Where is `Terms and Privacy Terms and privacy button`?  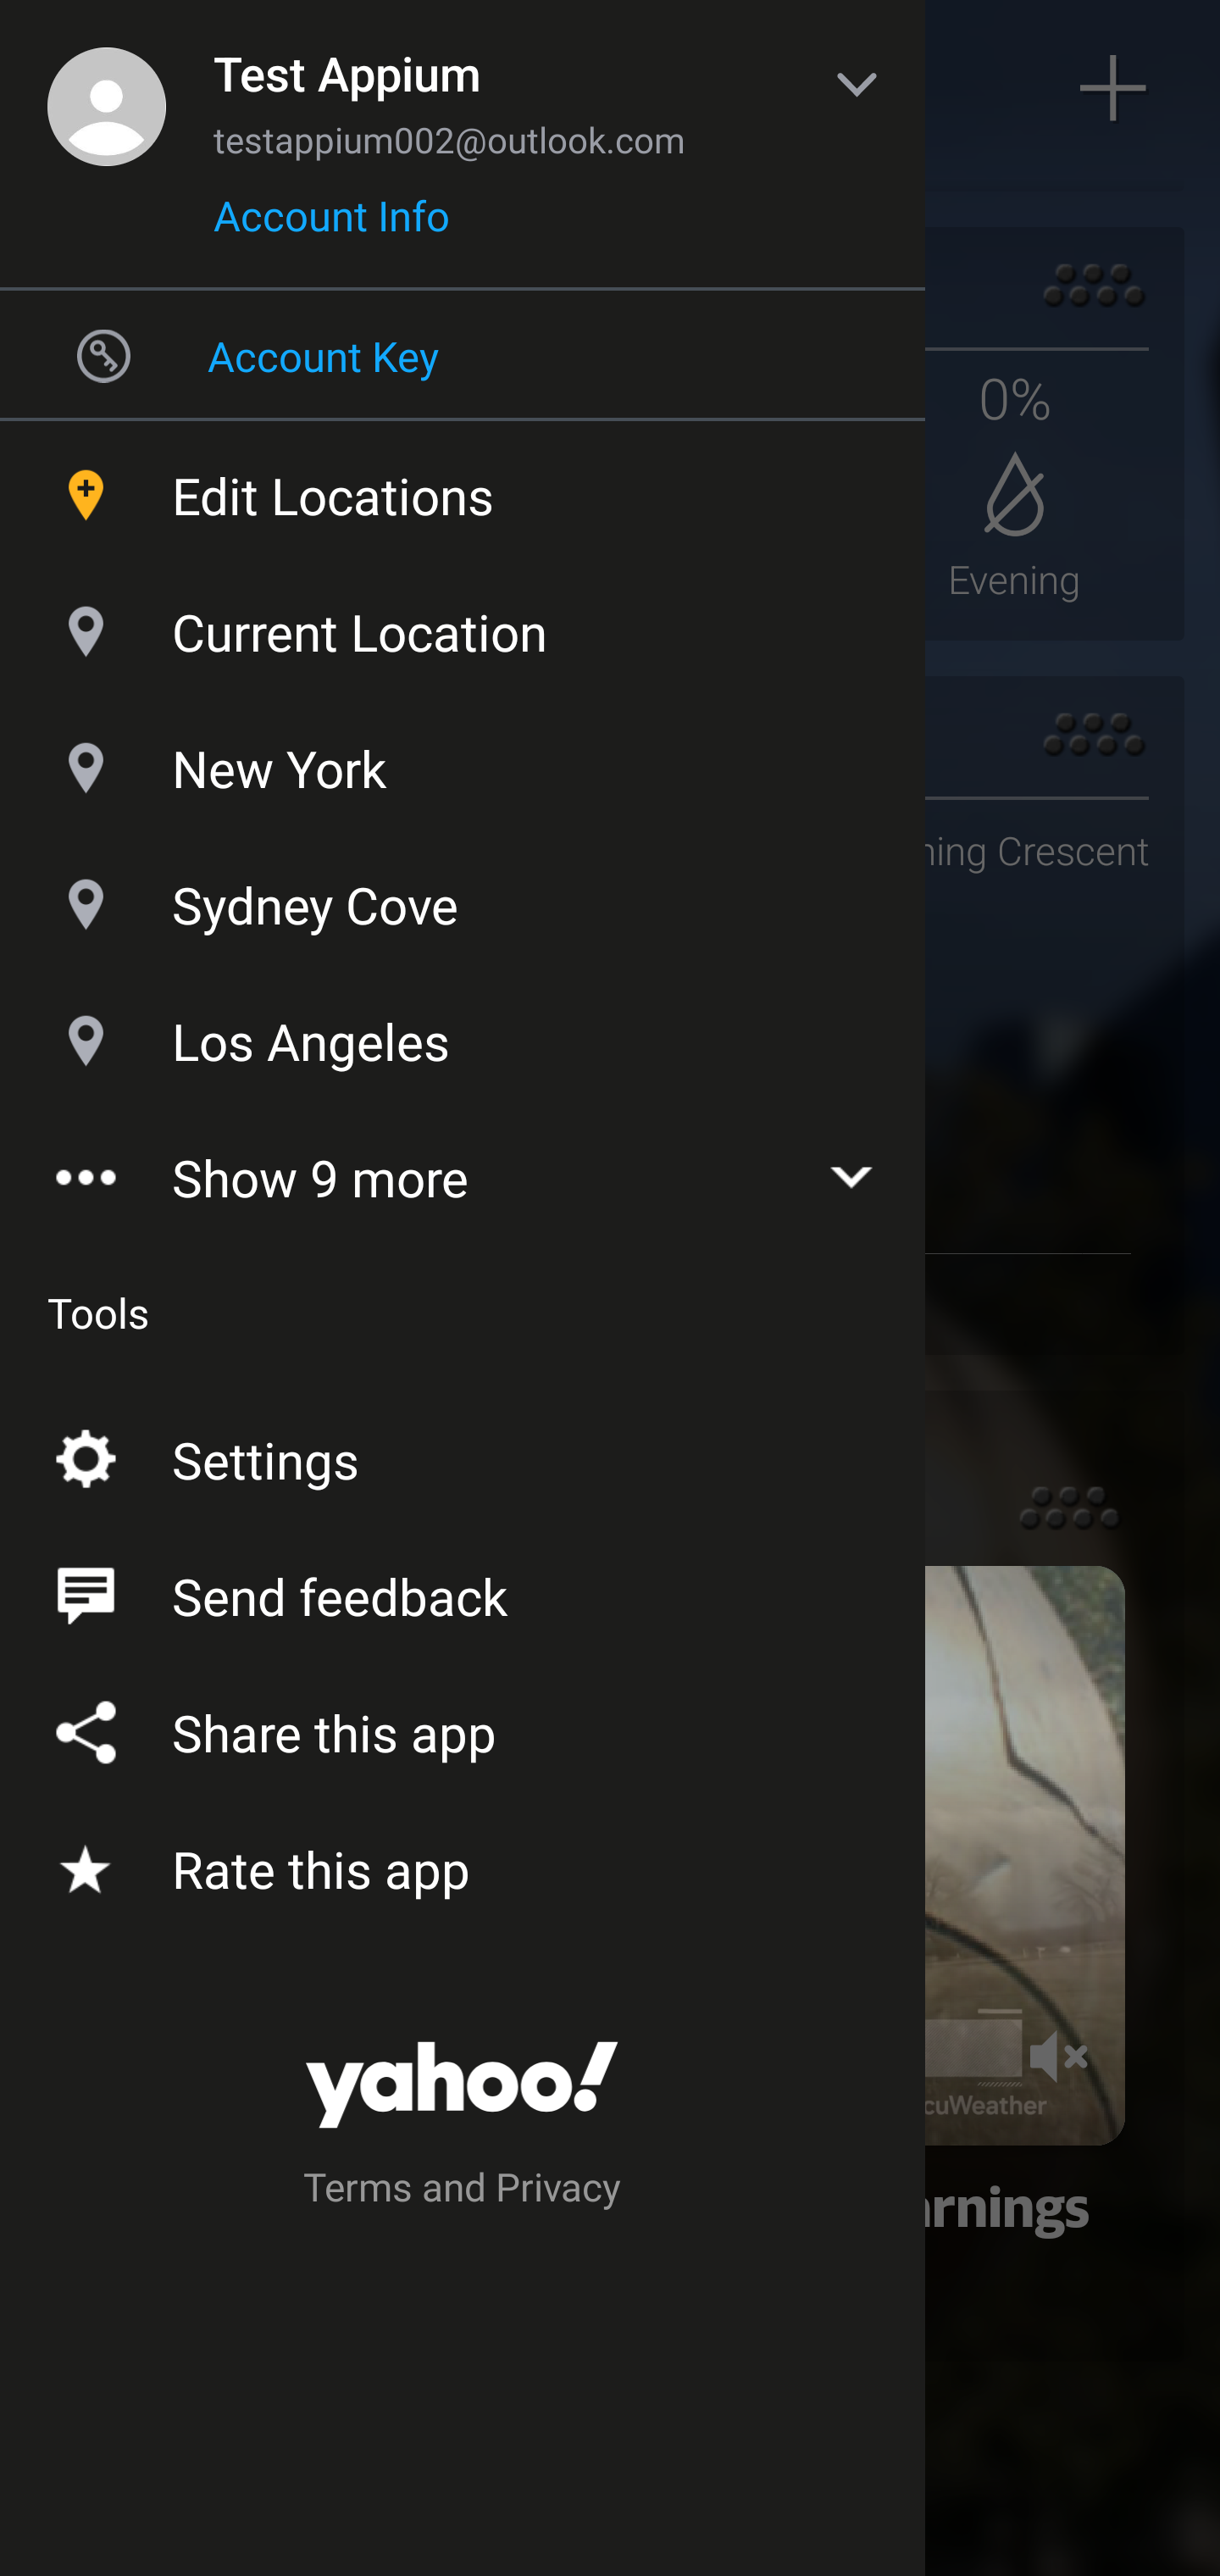 Terms and Privacy Terms and privacy button is located at coordinates (463, 2191).